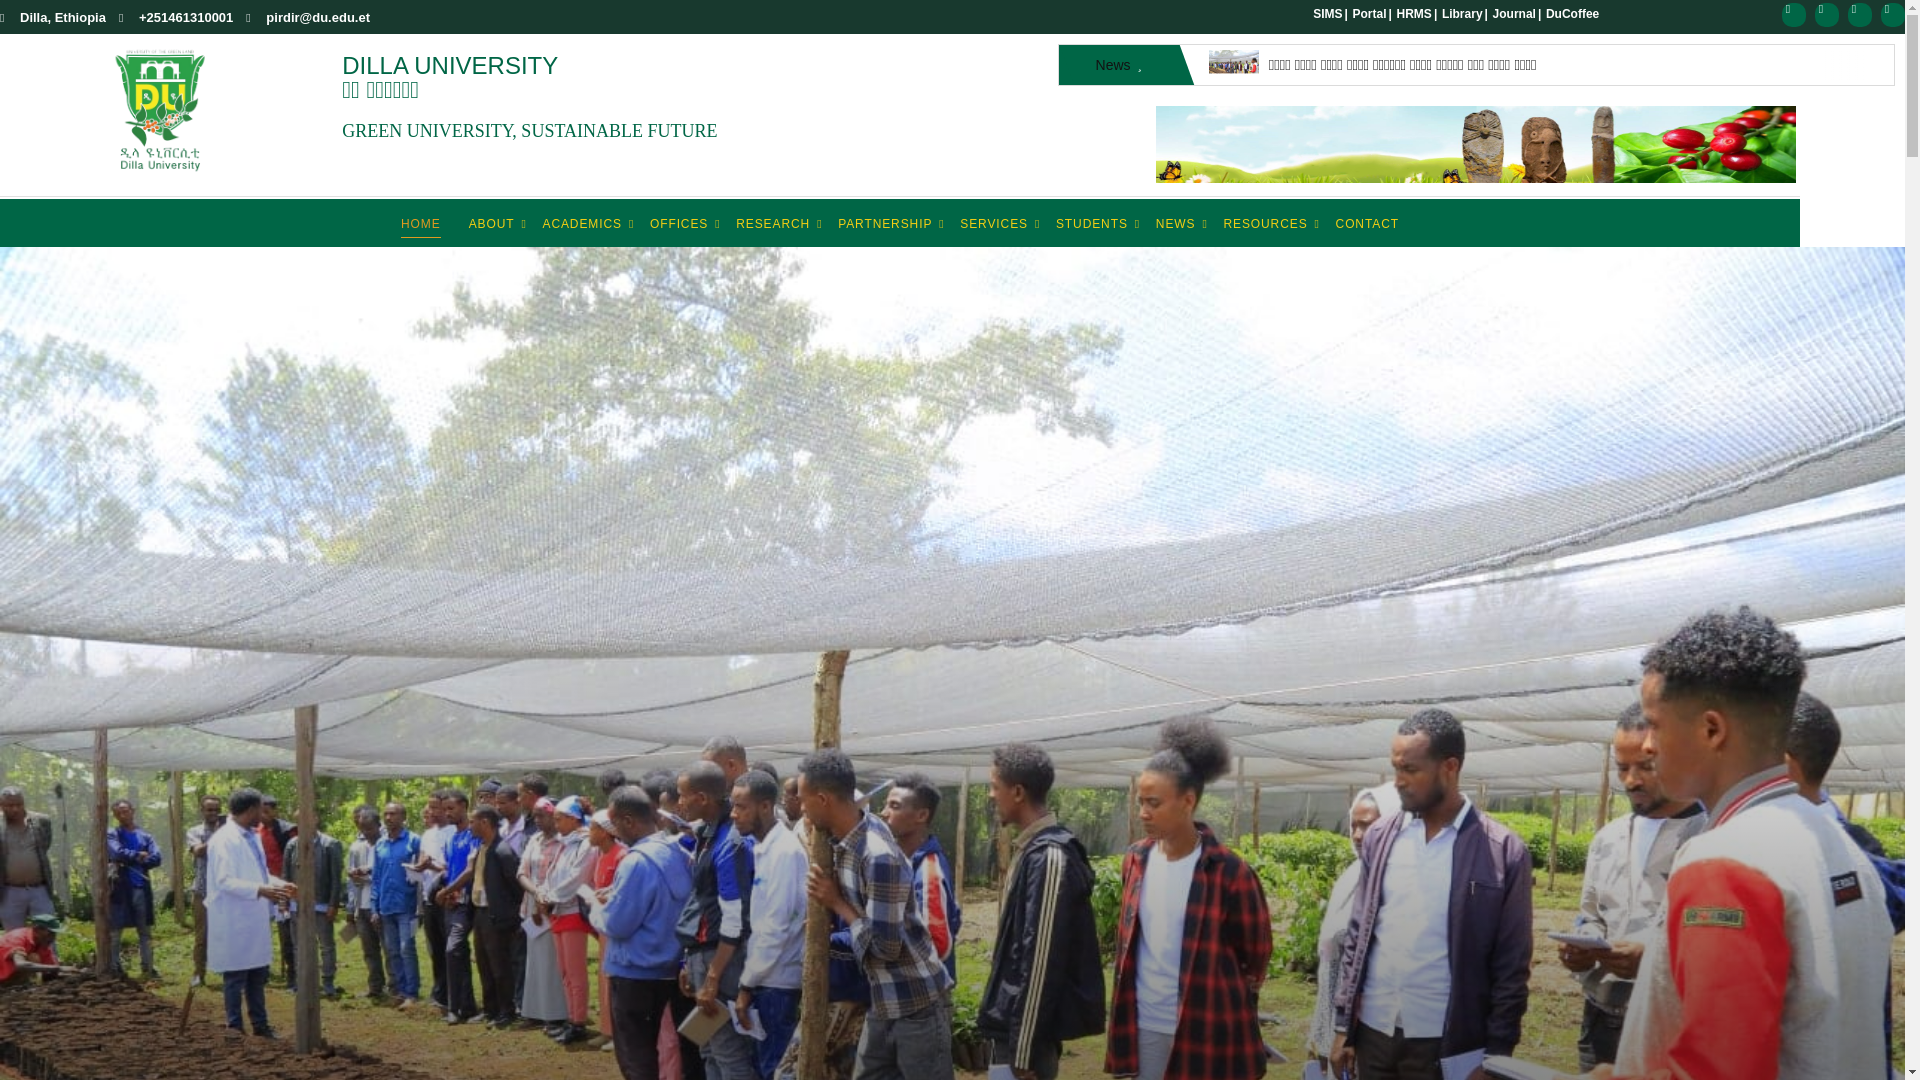 This screenshot has height=1080, width=1920. Describe the element at coordinates (1462, 13) in the screenshot. I see `Library` at that location.